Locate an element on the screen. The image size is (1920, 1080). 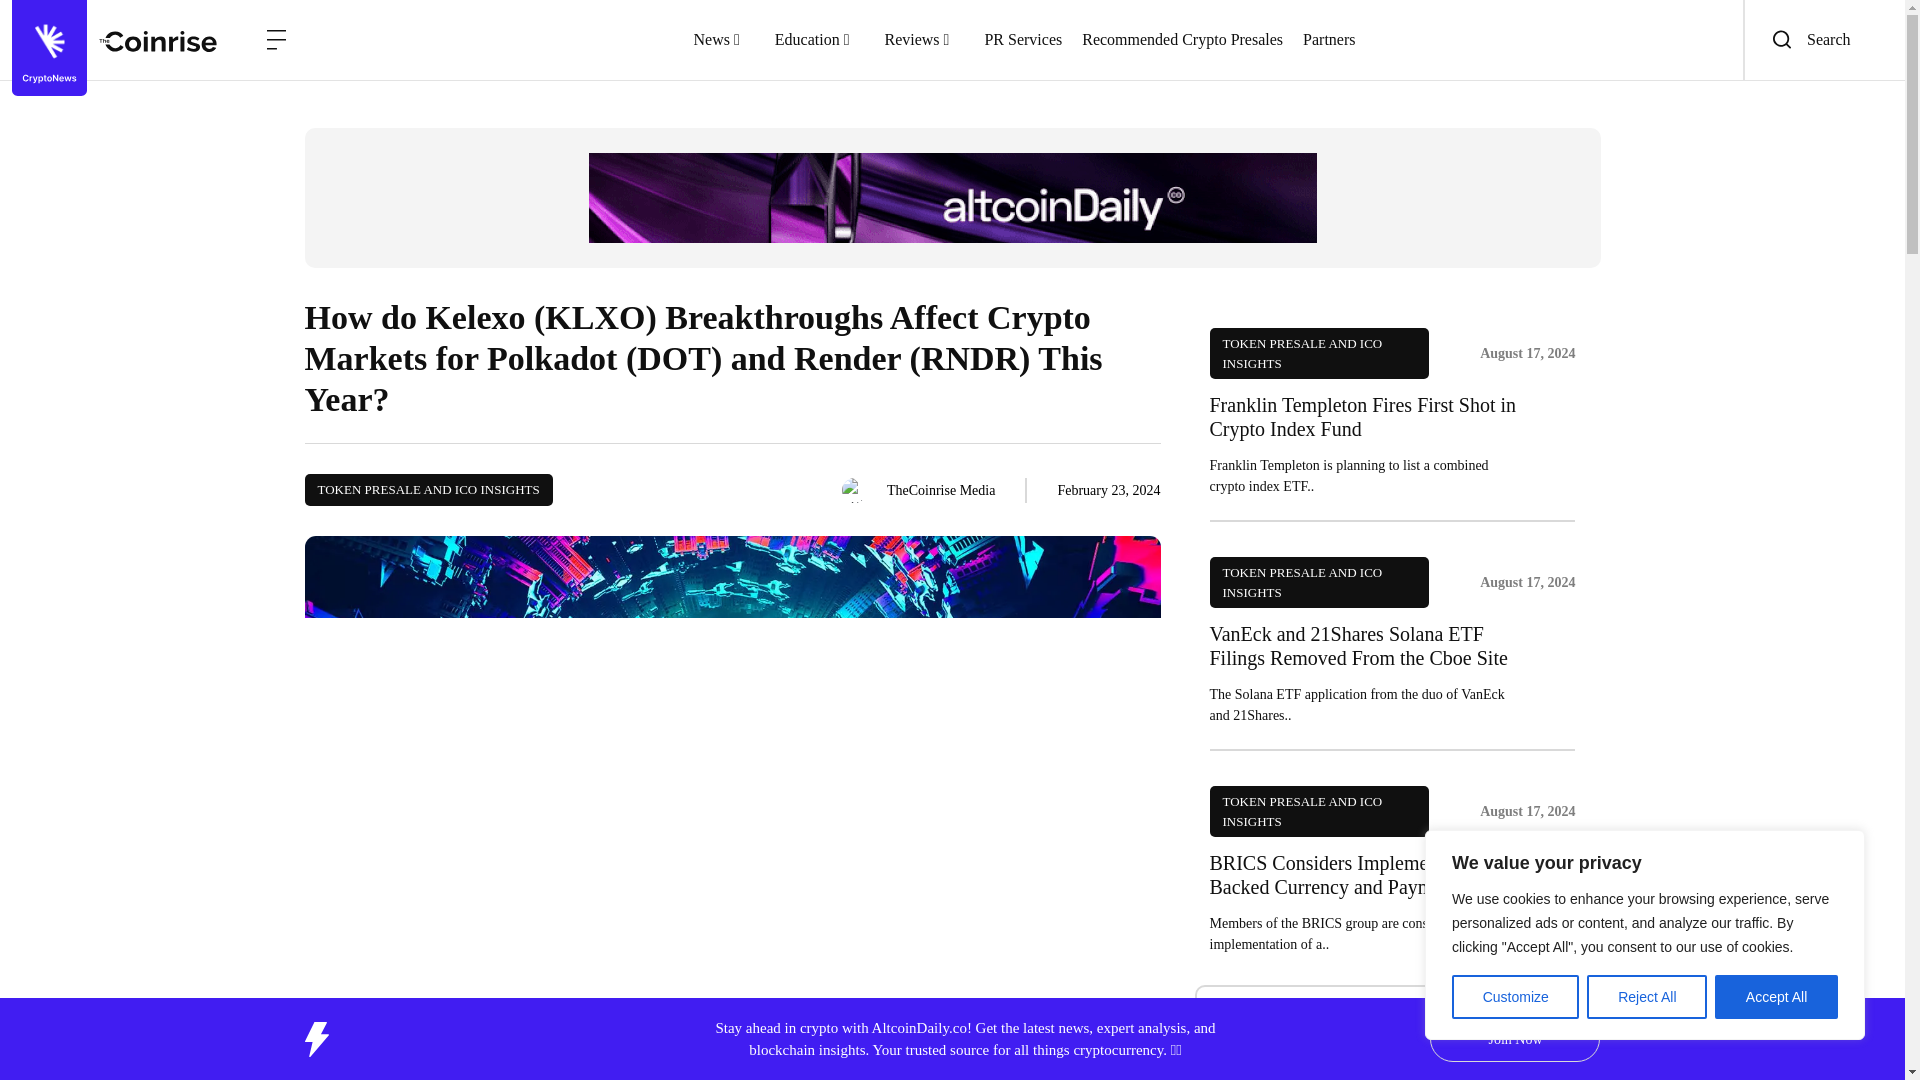
Reviews is located at coordinates (923, 39).